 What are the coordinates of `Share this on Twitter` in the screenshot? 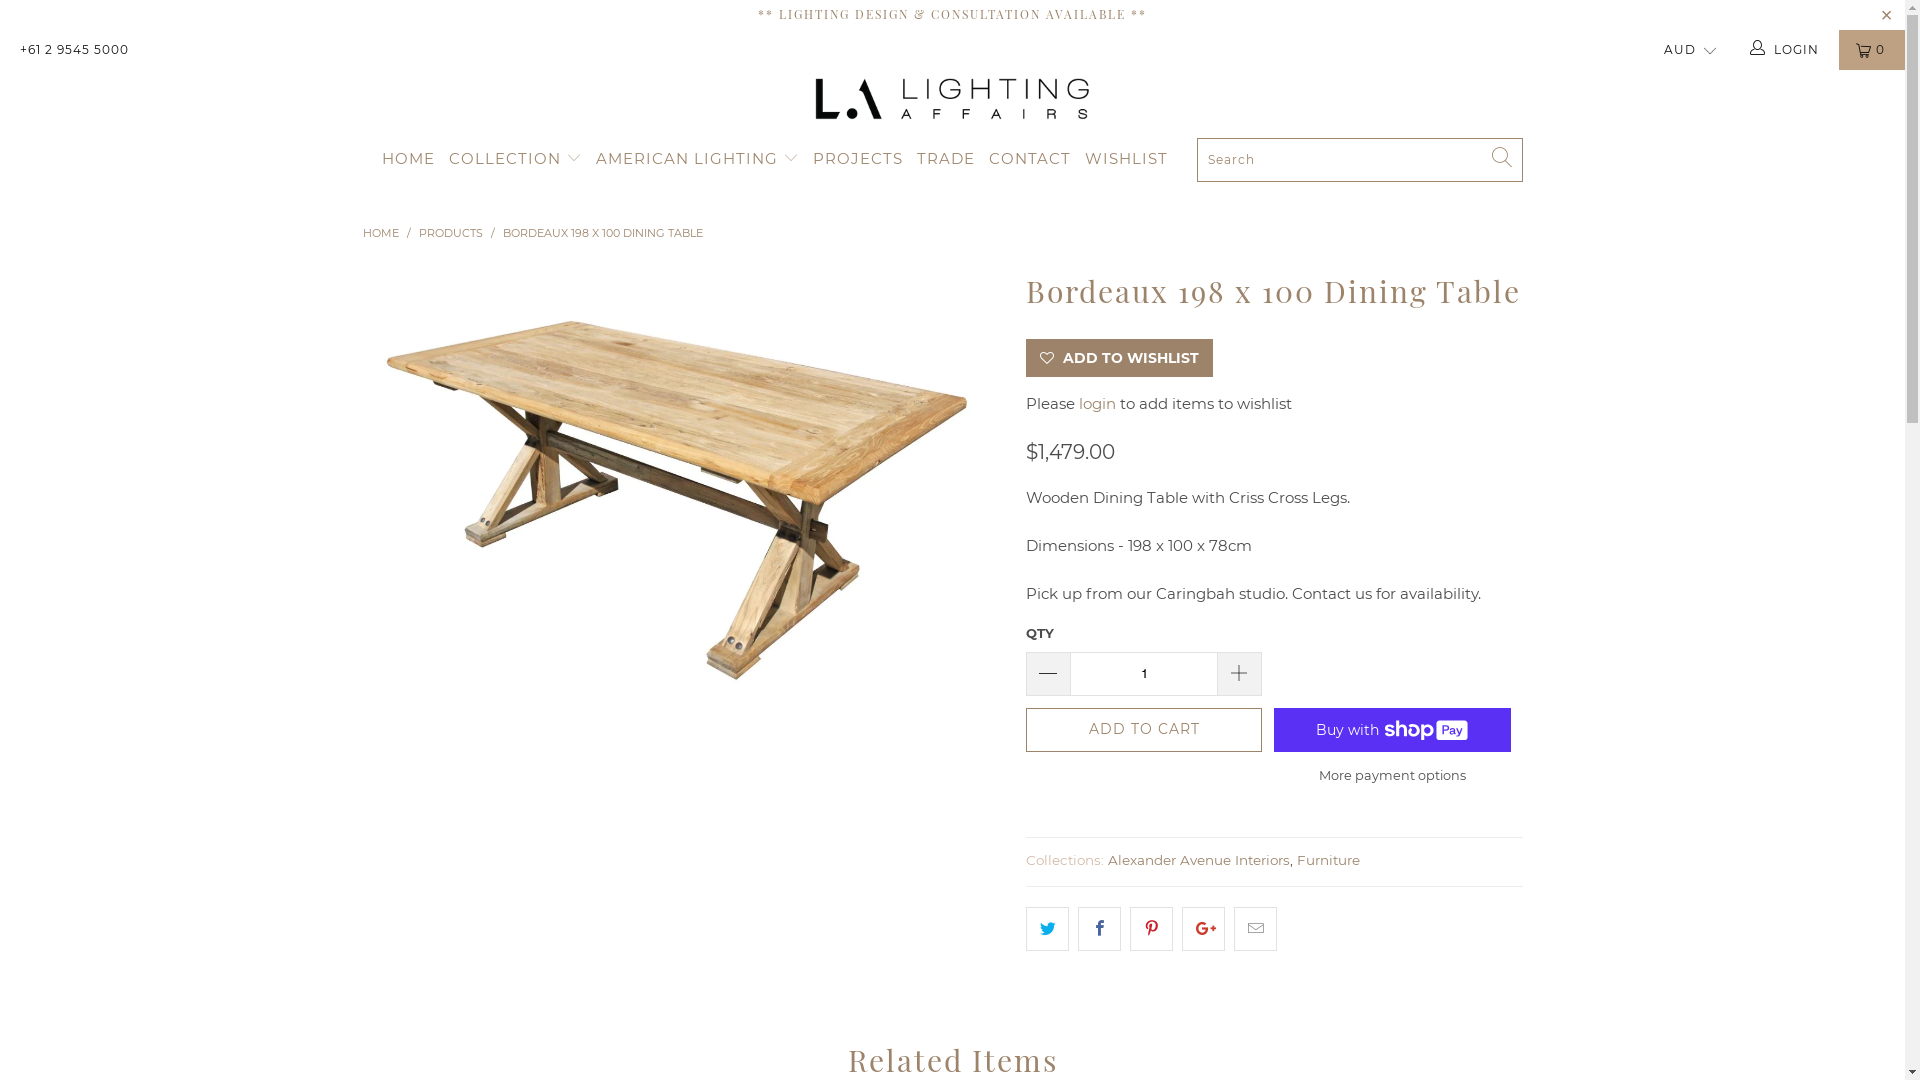 It's located at (1048, 929).